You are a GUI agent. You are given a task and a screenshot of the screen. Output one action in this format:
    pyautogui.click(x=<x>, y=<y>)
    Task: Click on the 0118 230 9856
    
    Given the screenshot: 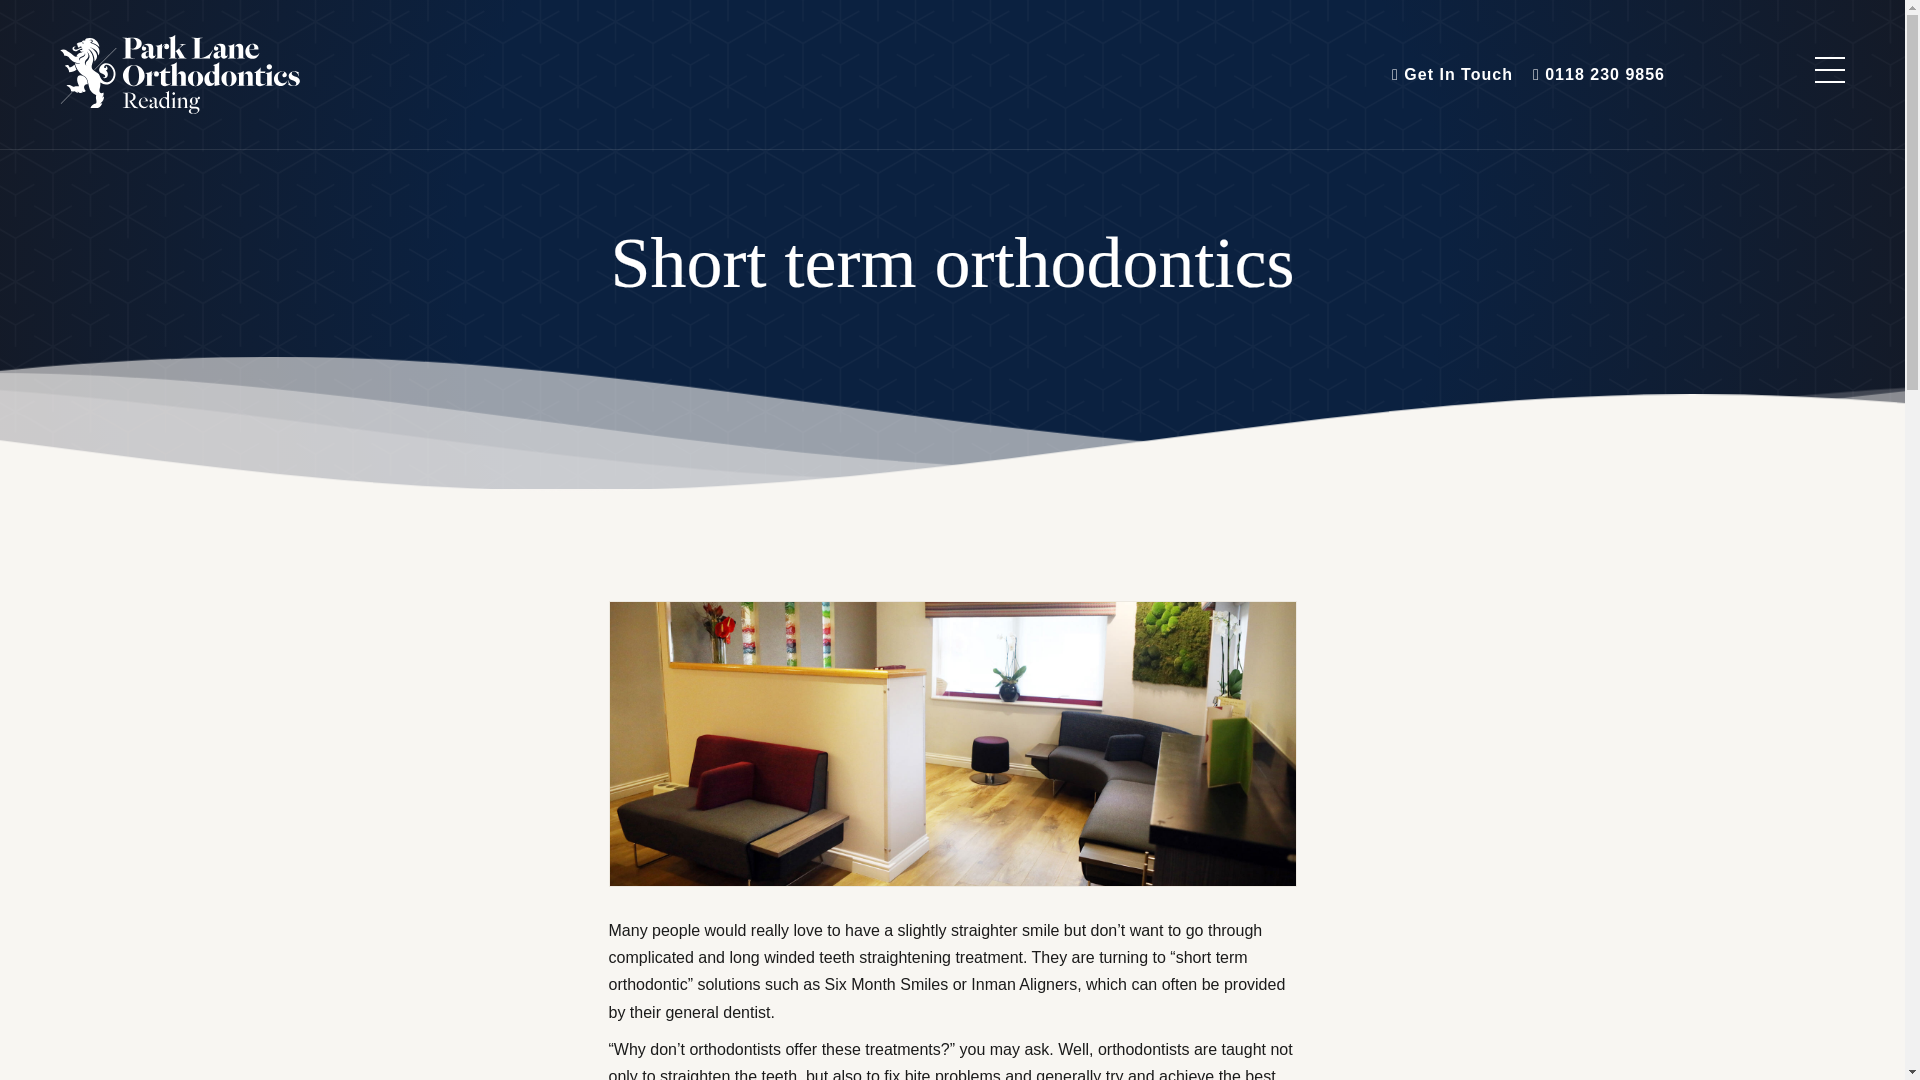 What is the action you would take?
    pyautogui.click(x=1598, y=74)
    